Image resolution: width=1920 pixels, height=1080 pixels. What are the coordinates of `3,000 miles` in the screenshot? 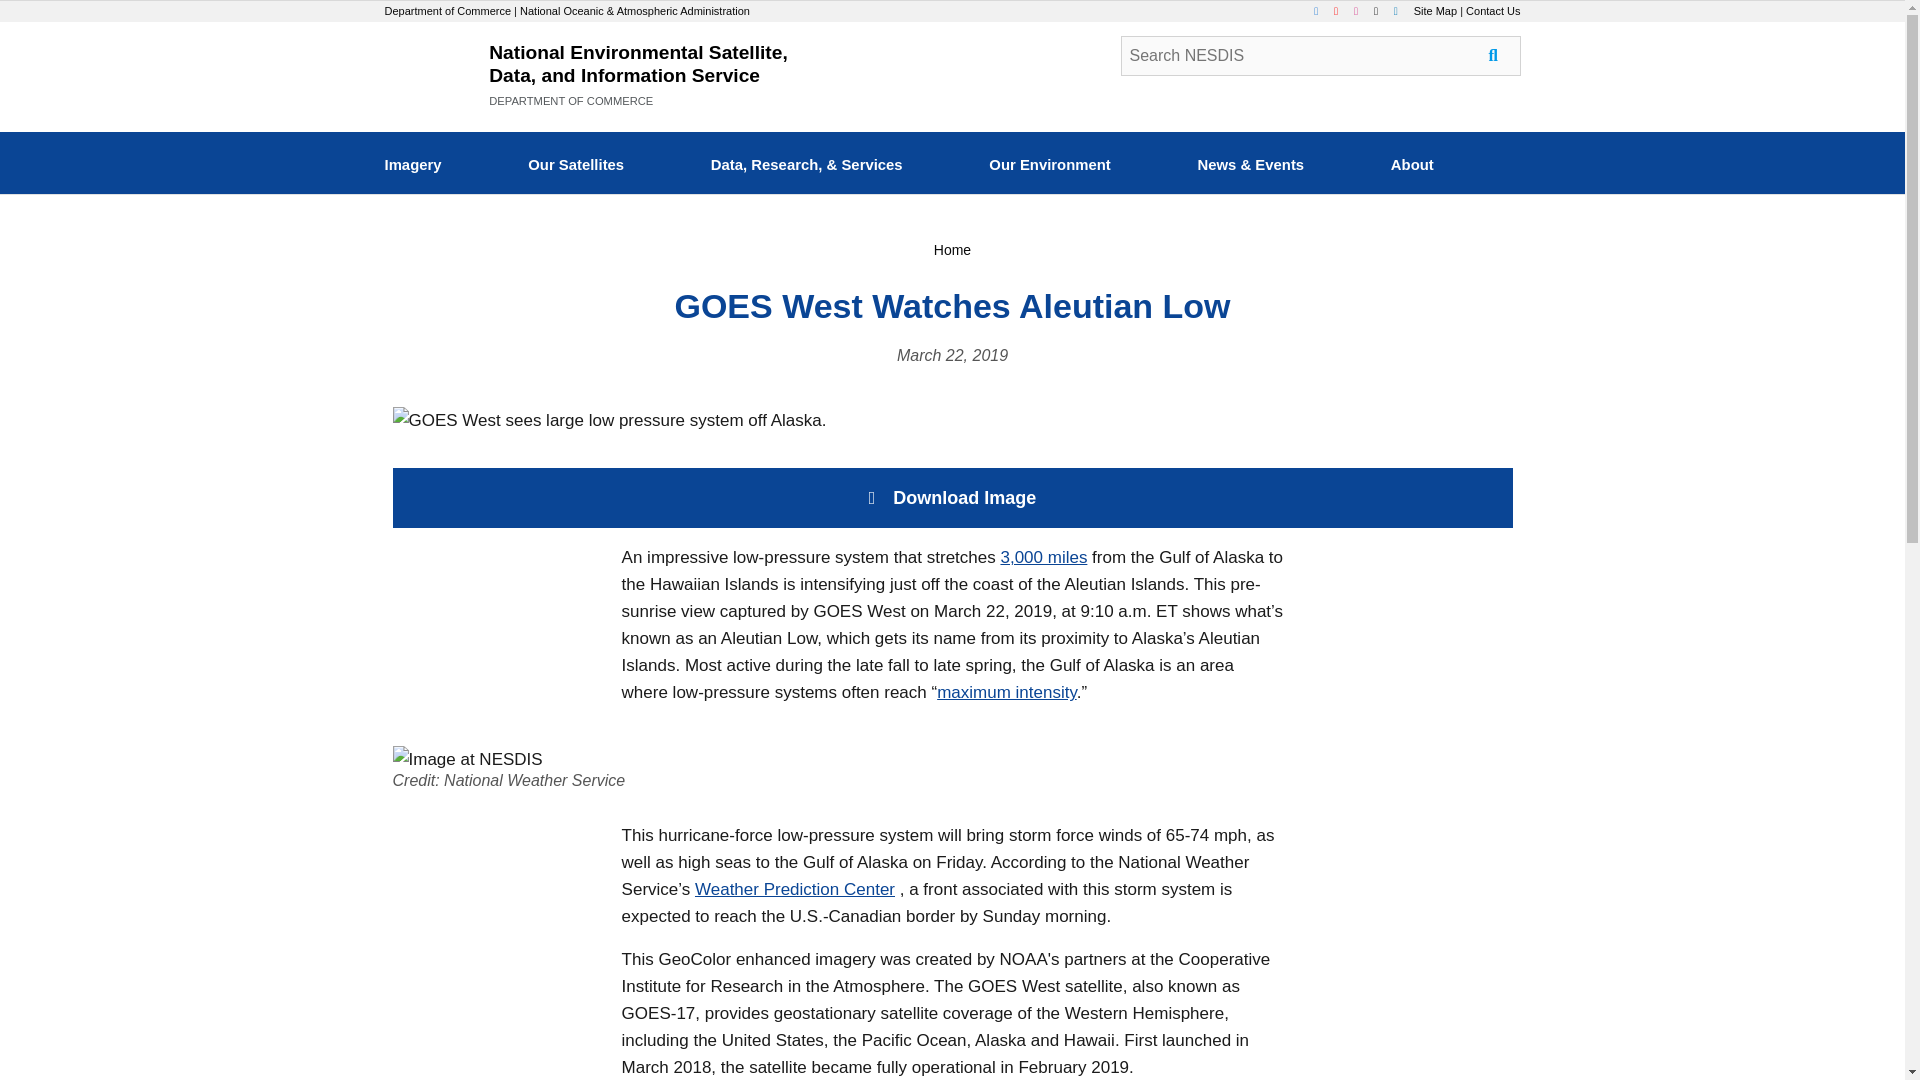 It's located at (1043, 557).